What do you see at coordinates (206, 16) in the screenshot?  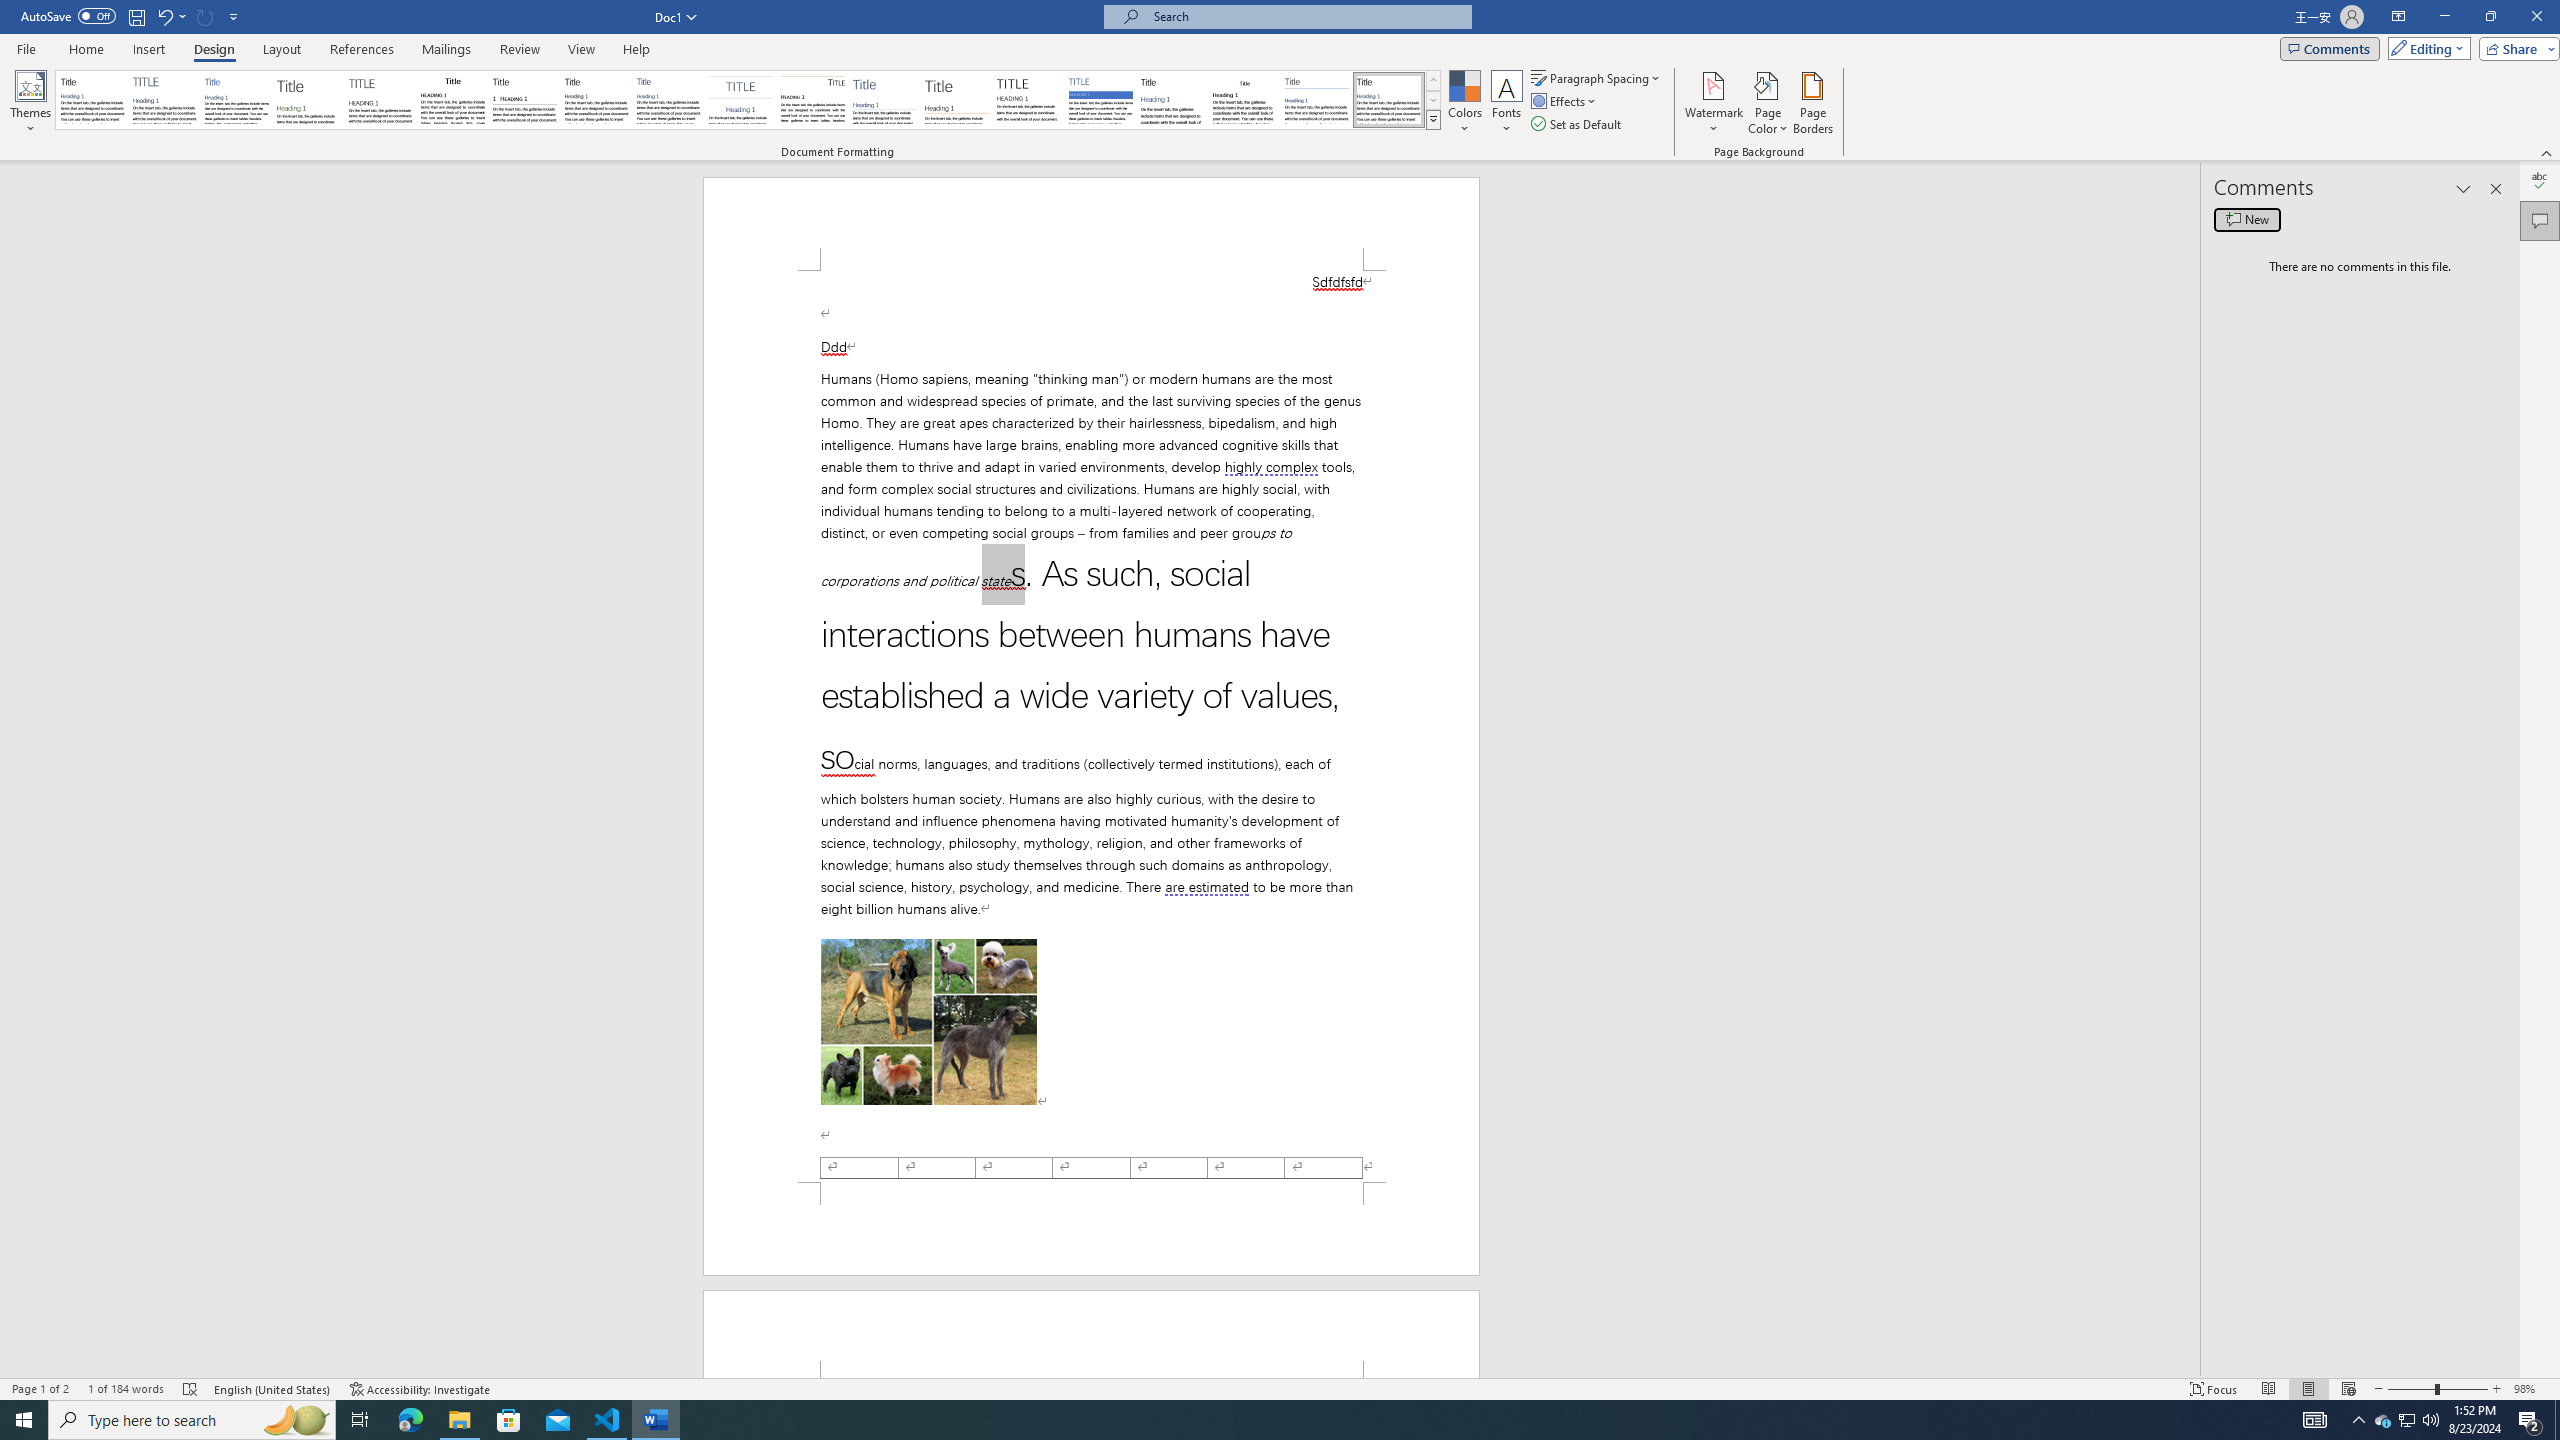 I see `Can't Repeat` at bounding box center [206, 16].